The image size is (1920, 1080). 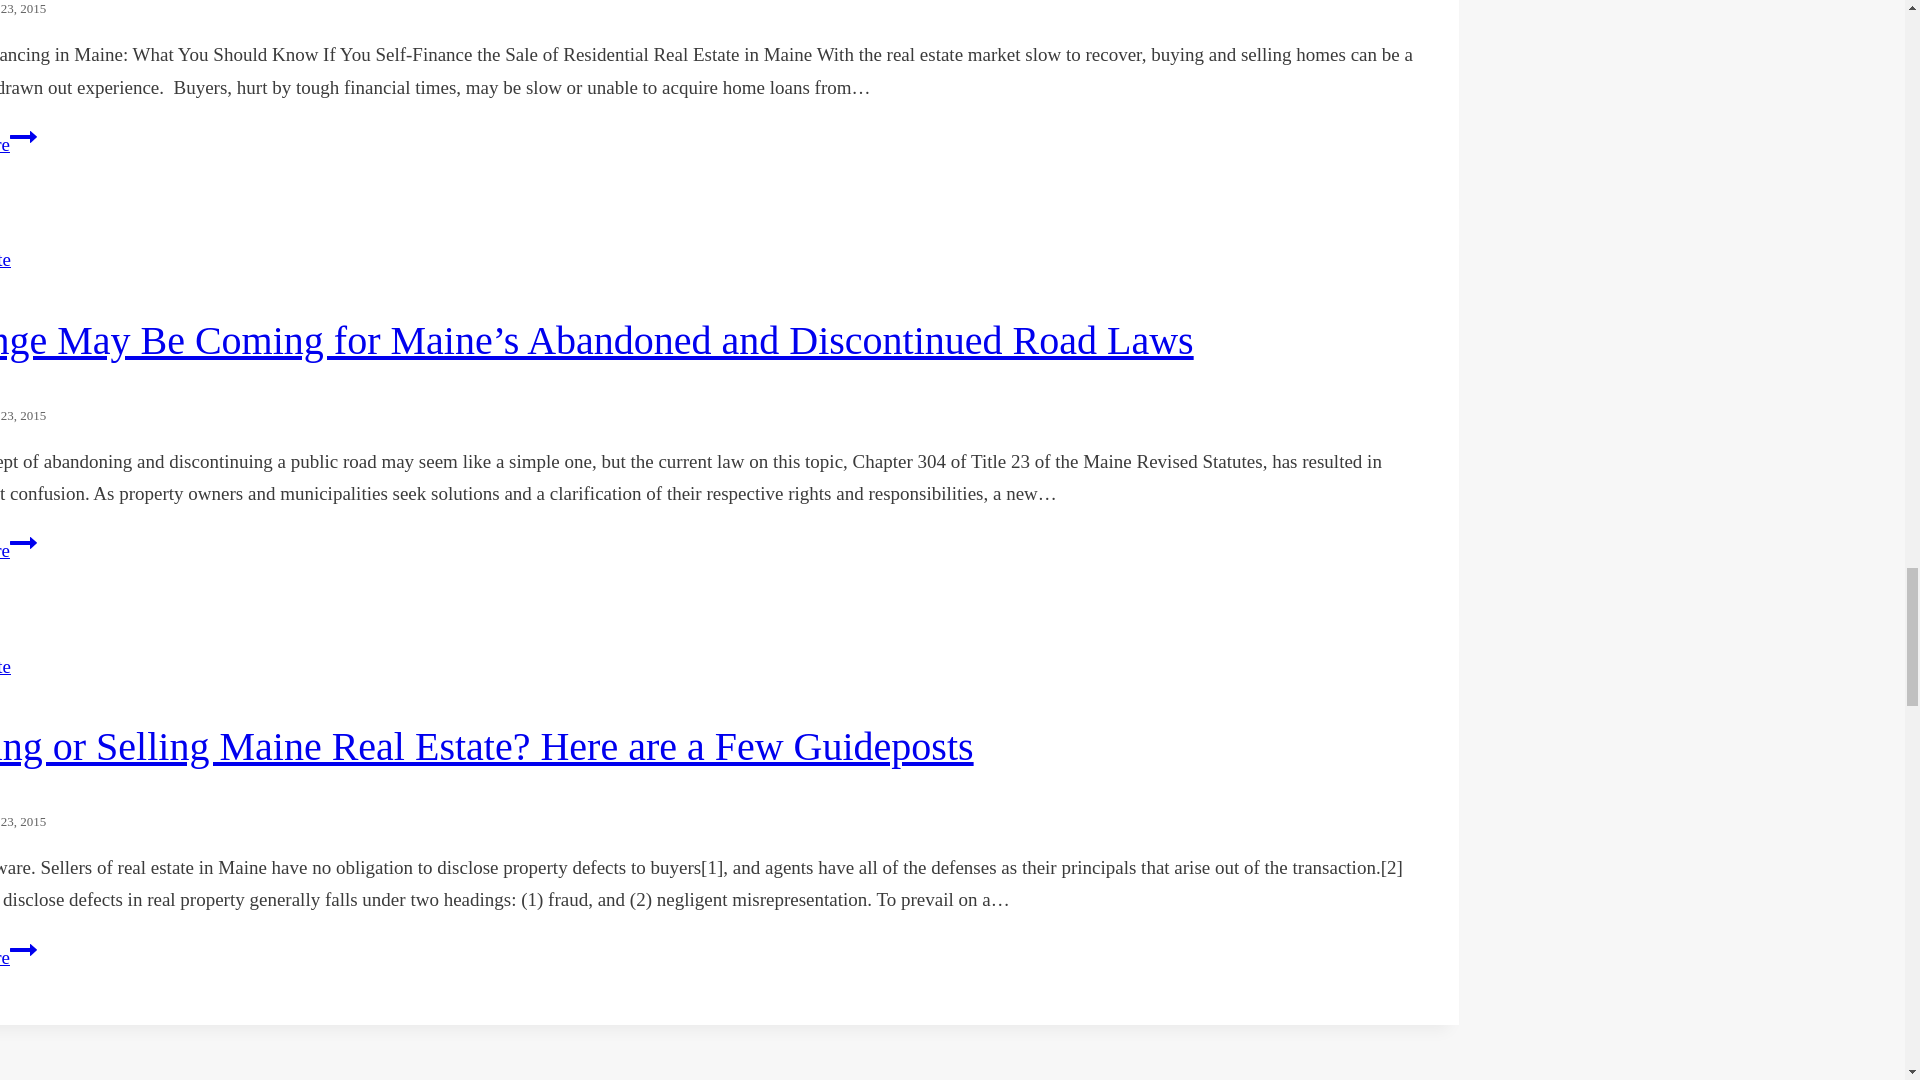 I want to click on Continue, so click(x=22, y=137).